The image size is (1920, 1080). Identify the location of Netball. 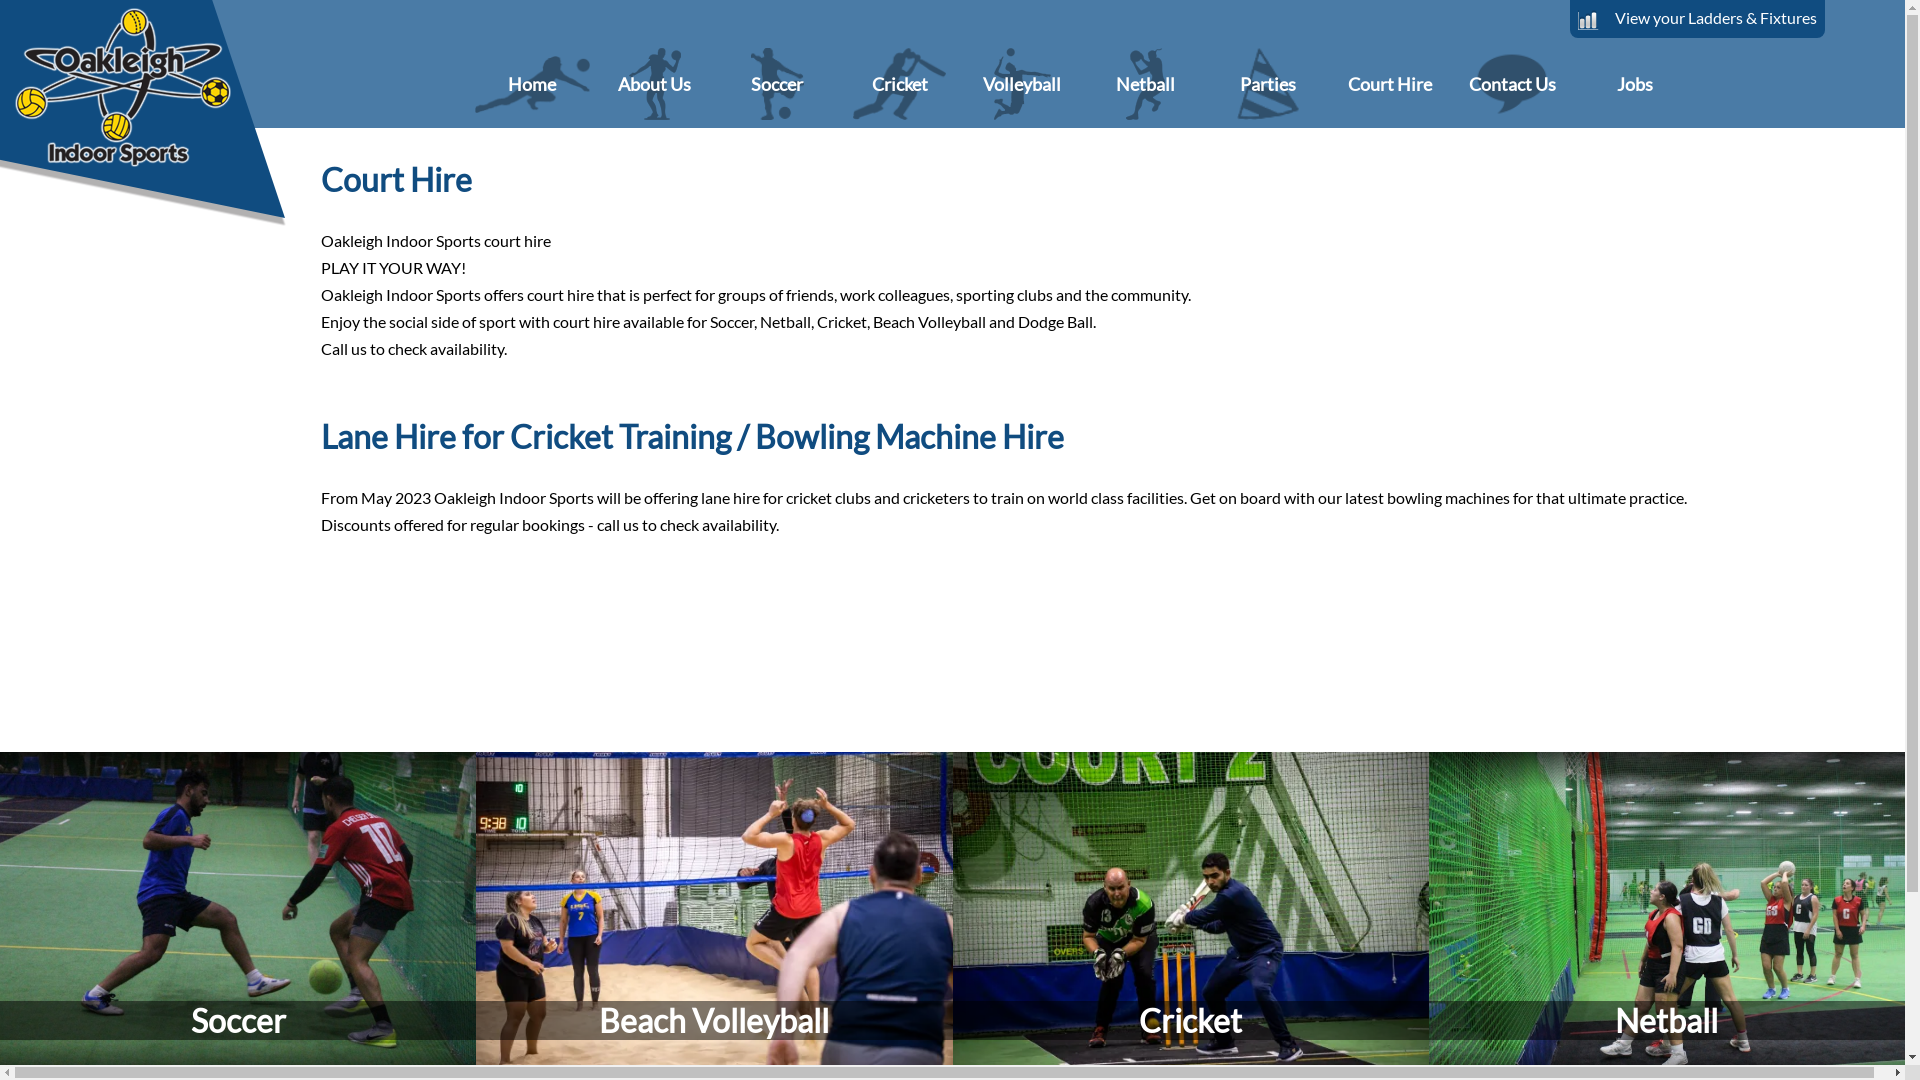
(1667, 912).